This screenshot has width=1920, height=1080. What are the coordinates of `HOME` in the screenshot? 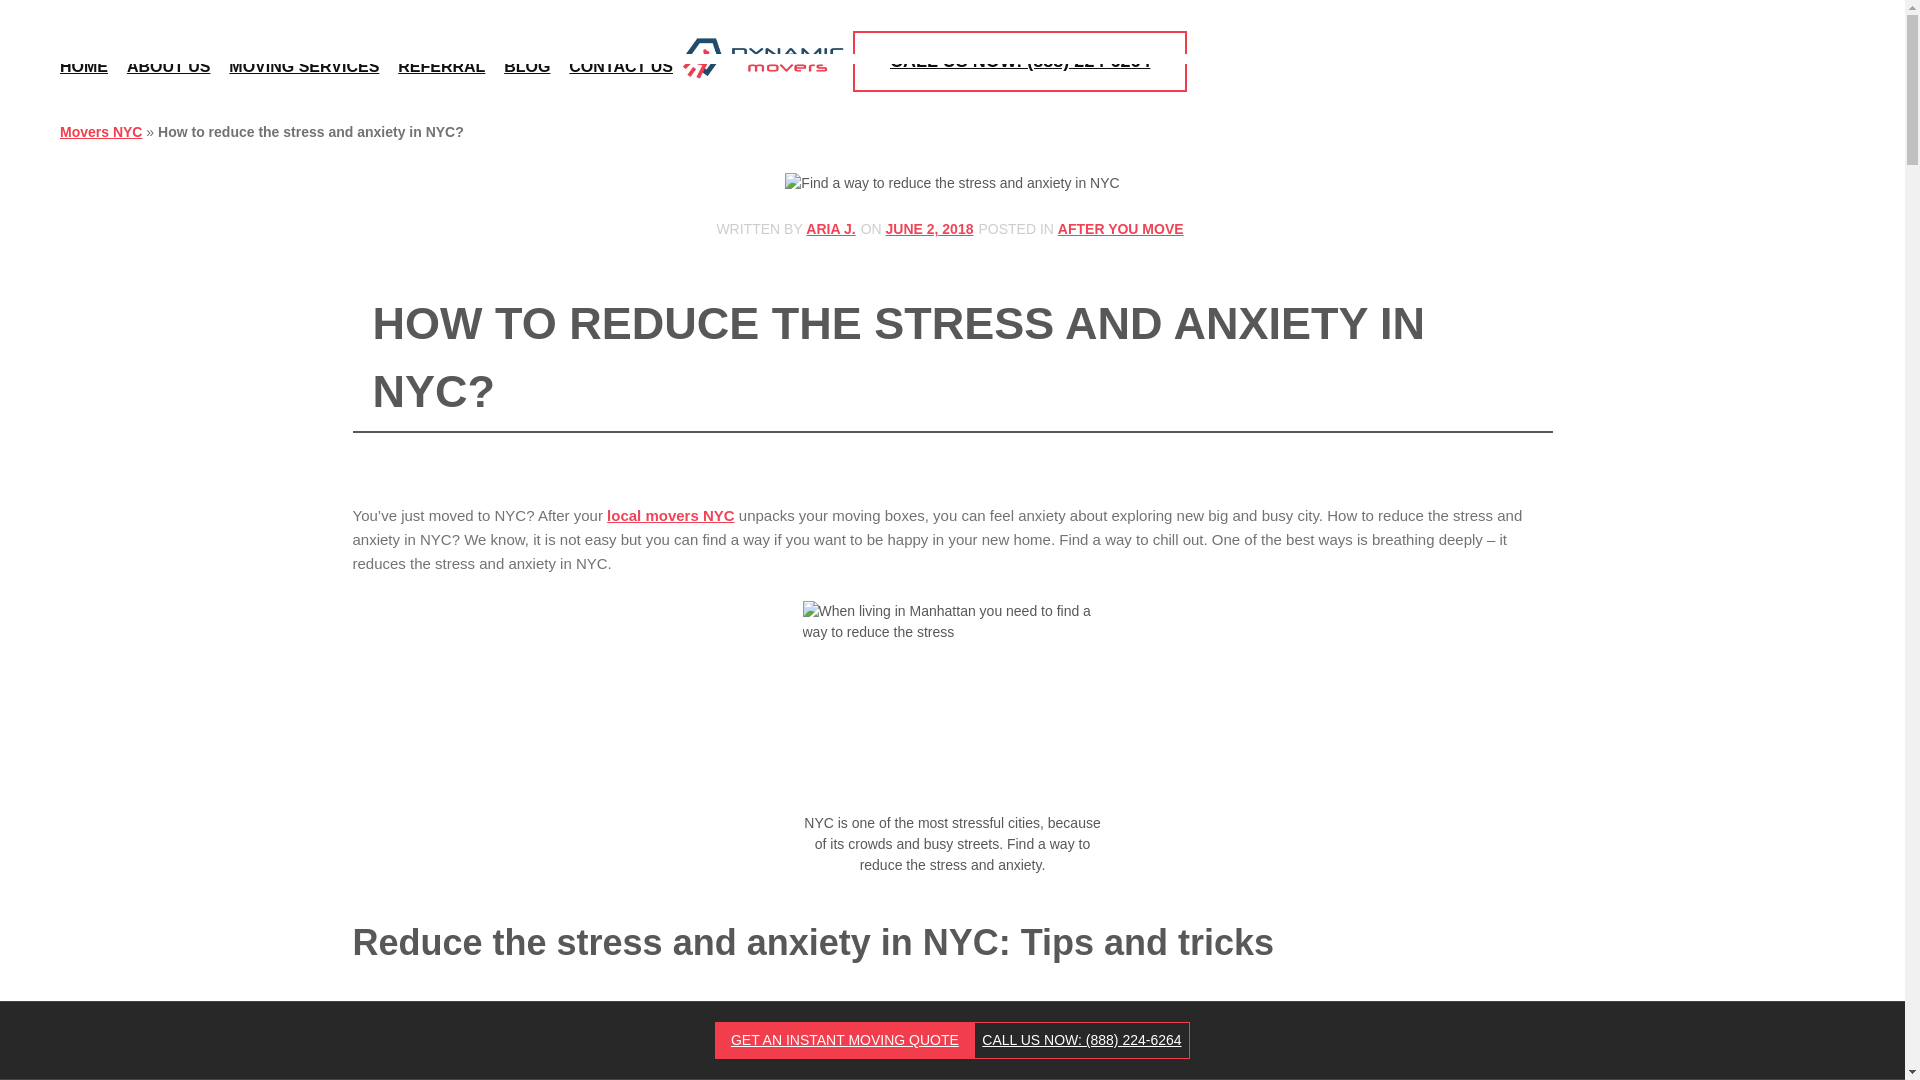 It's located at (83, 62).